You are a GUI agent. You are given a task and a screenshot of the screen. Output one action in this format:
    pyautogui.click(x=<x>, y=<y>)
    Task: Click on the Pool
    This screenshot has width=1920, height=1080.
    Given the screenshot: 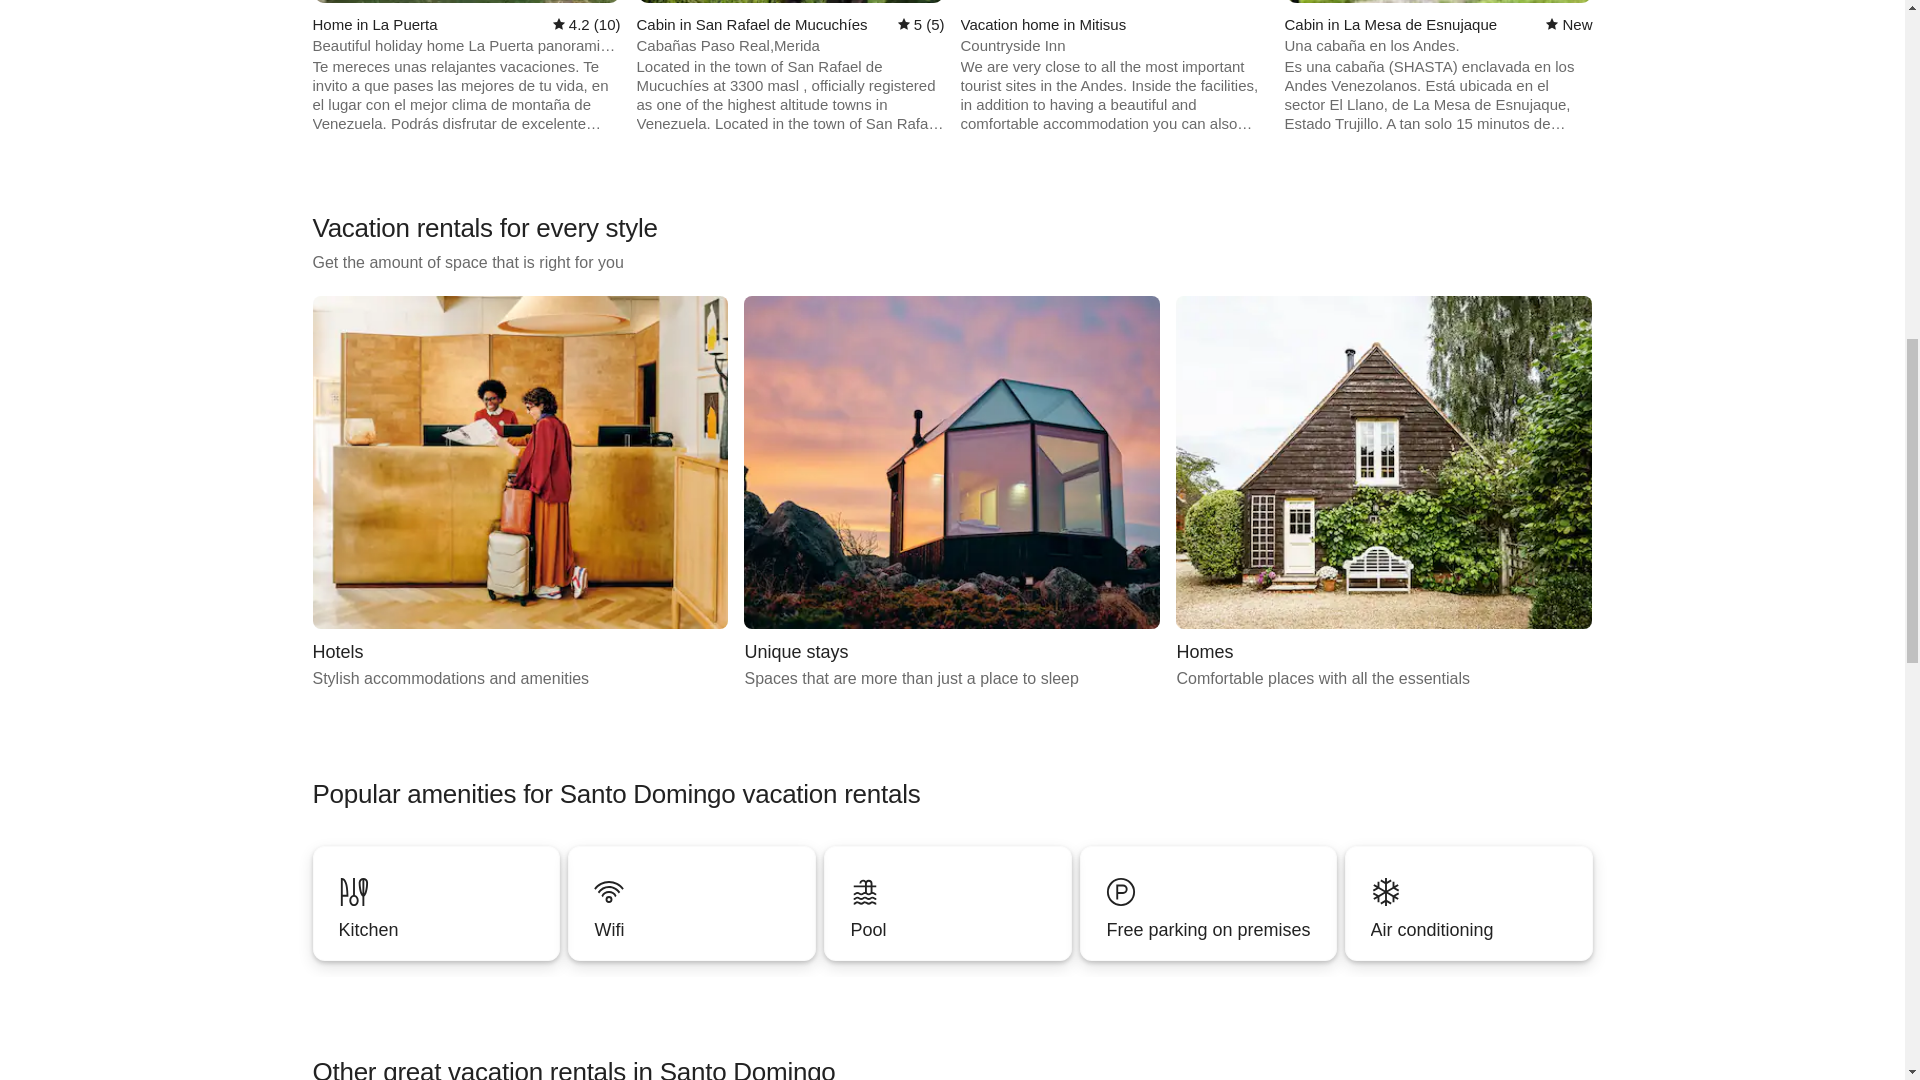 What is the action you would take?
    pyautogui.click(x=519, y=493)
    